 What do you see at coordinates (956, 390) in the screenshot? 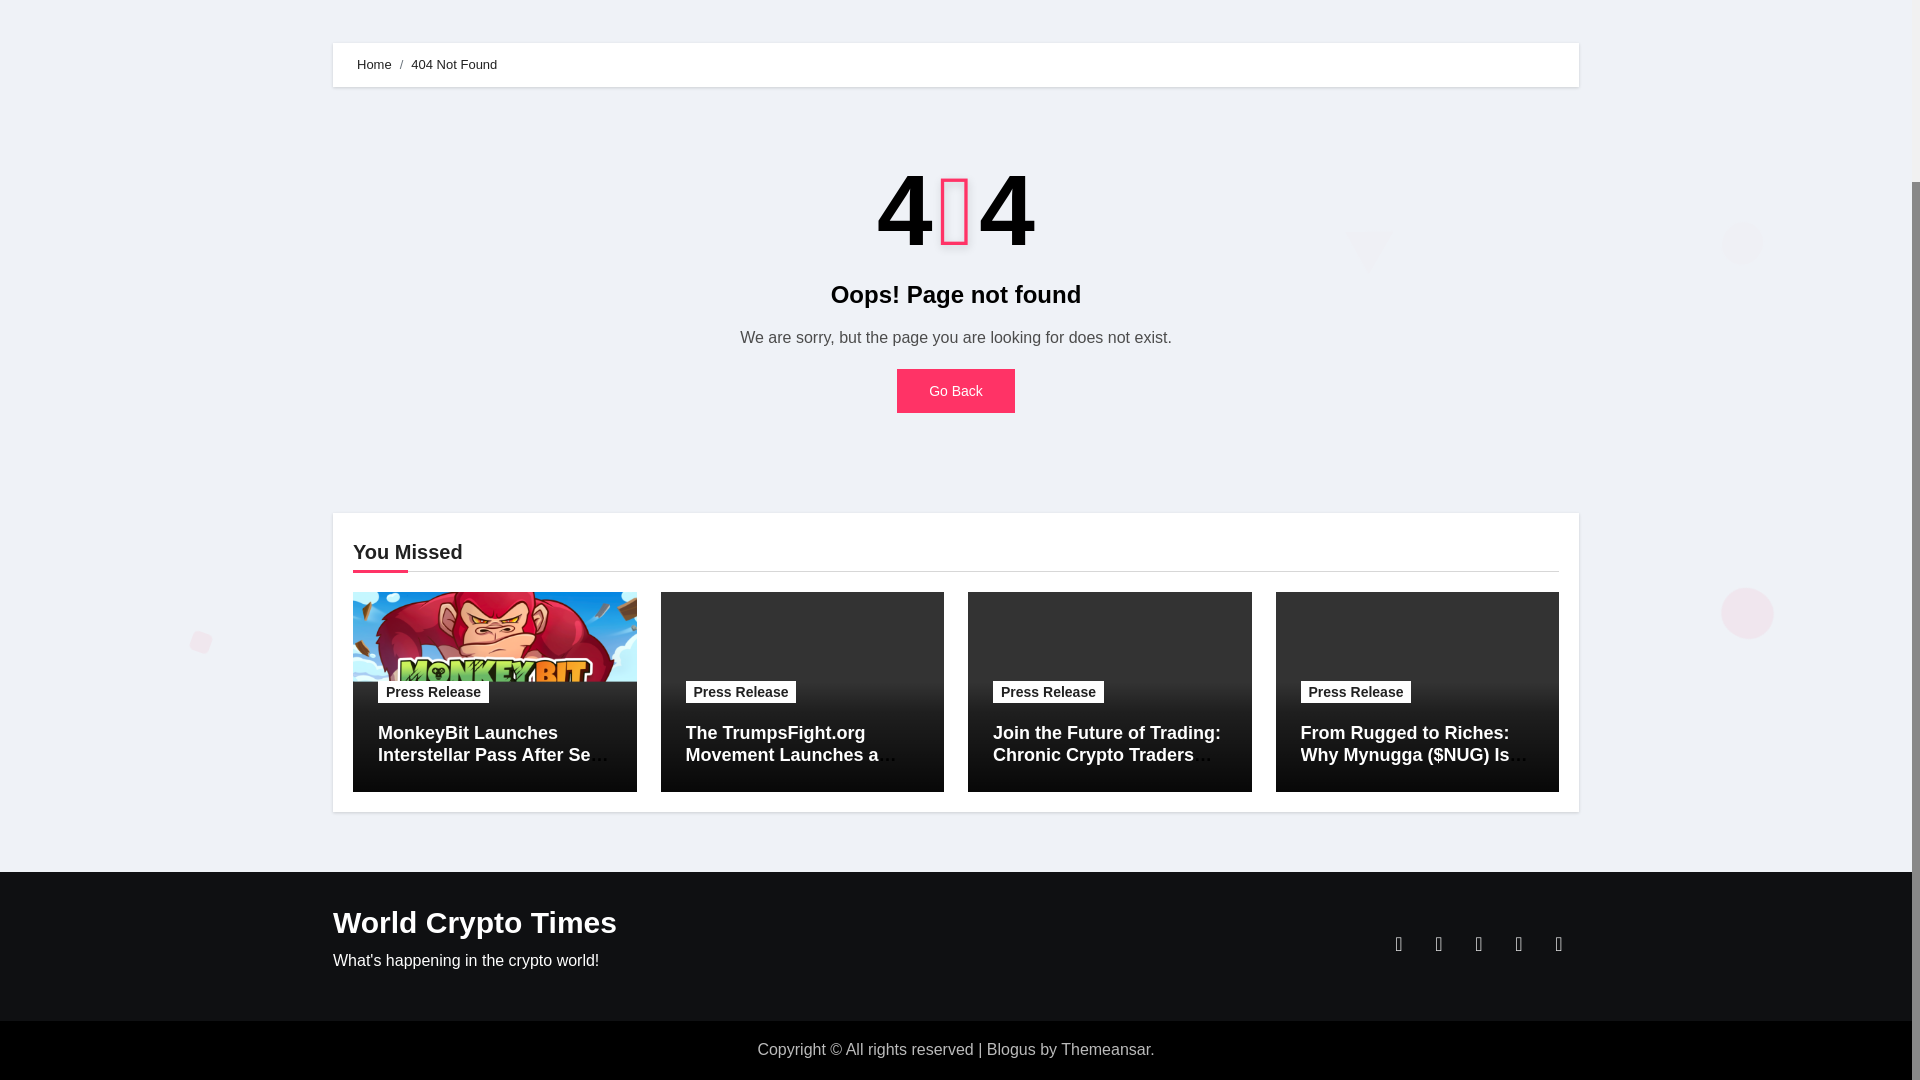
I see `Go Back` at bounding box center [956, 390].